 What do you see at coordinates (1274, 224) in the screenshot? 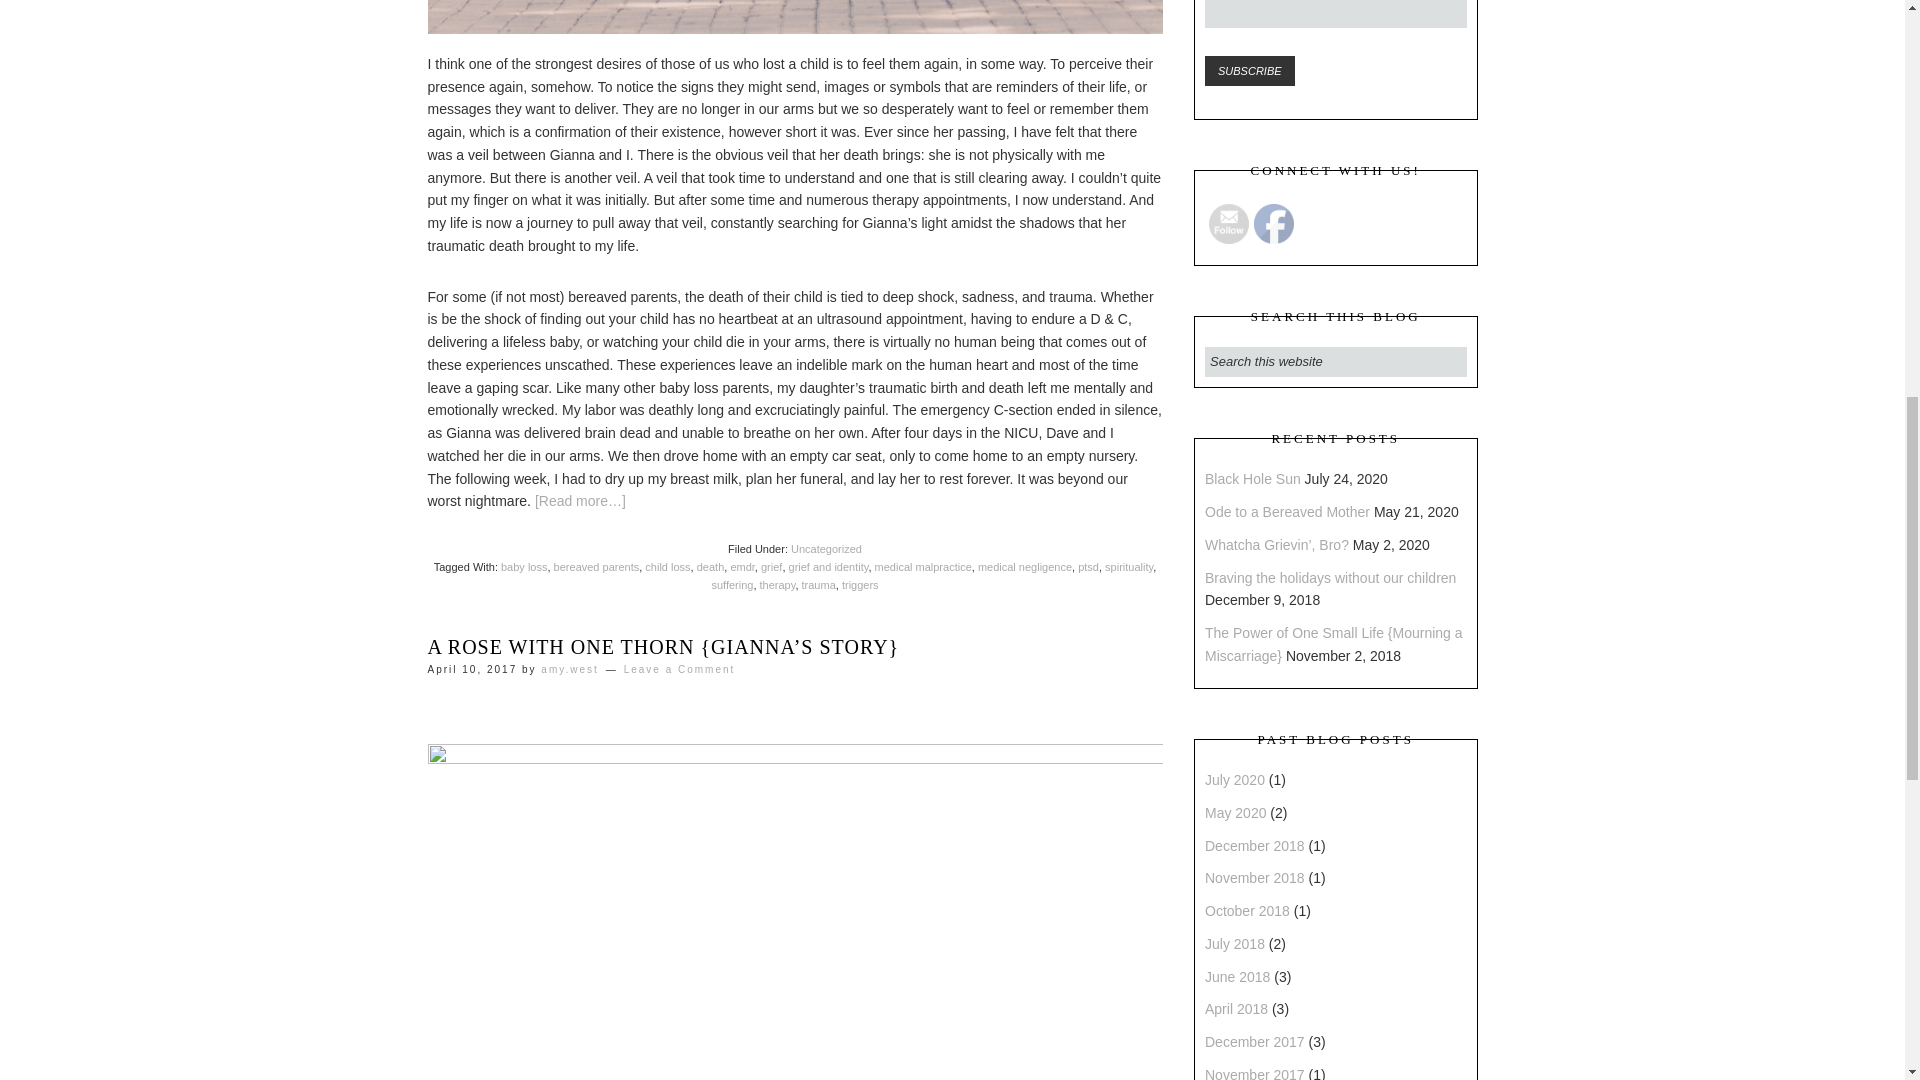
I see `Facebook` at bounding box center [1274, 224].